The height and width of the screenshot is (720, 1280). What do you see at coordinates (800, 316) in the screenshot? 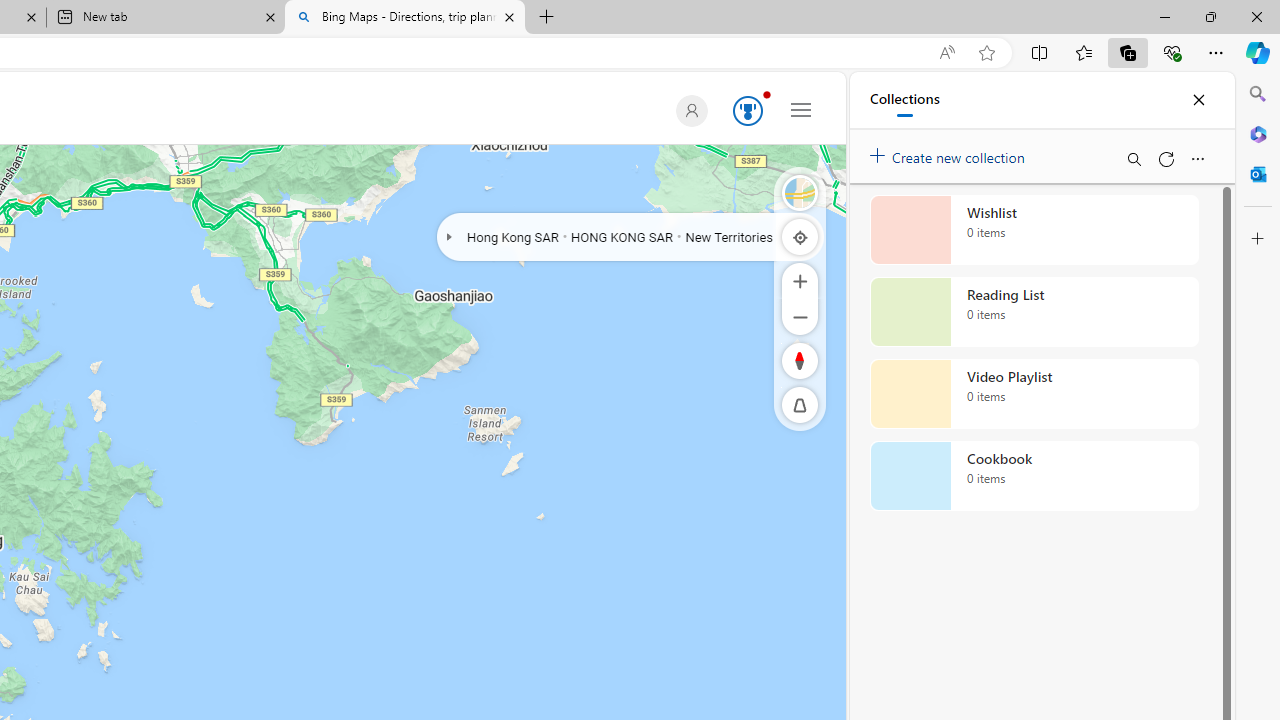
I see `Zoom Out` at bounding box center [800, 316].